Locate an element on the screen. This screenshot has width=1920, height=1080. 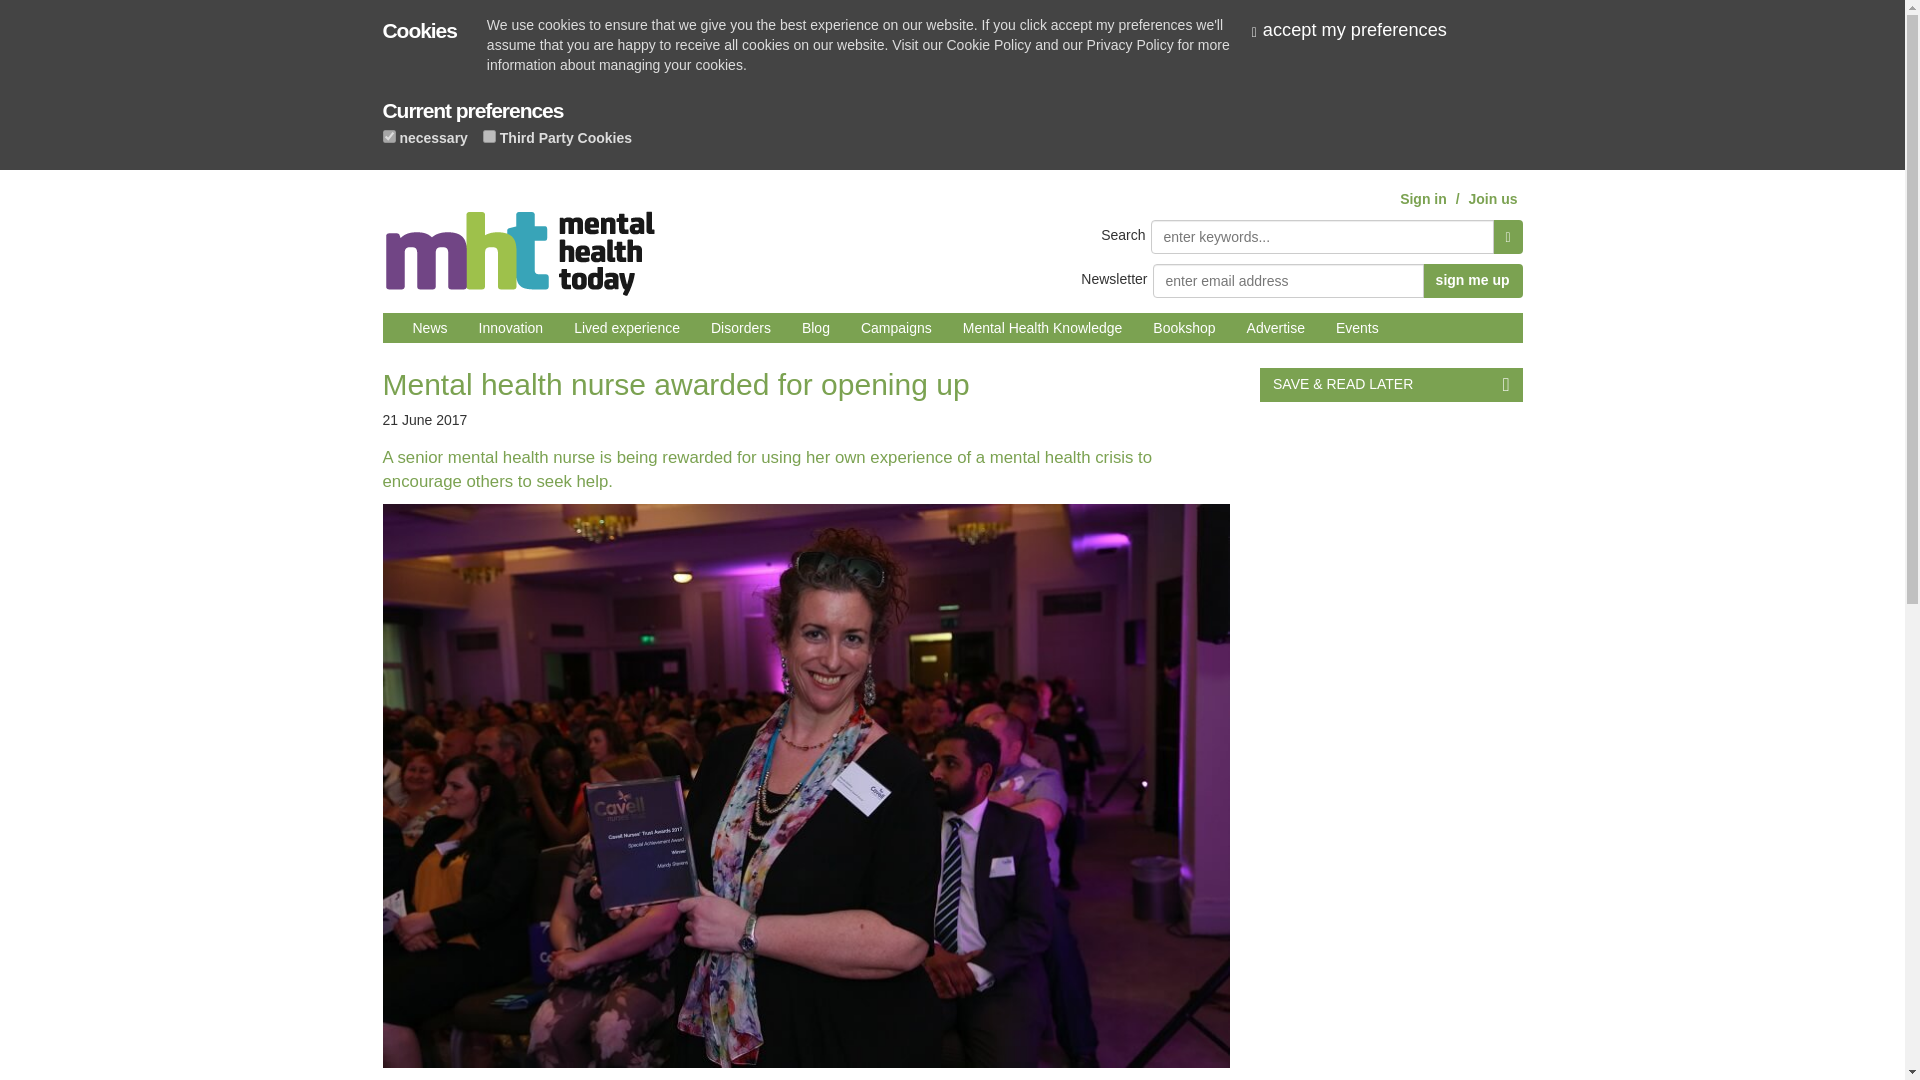
Events is located at coordinates (1356, 328).